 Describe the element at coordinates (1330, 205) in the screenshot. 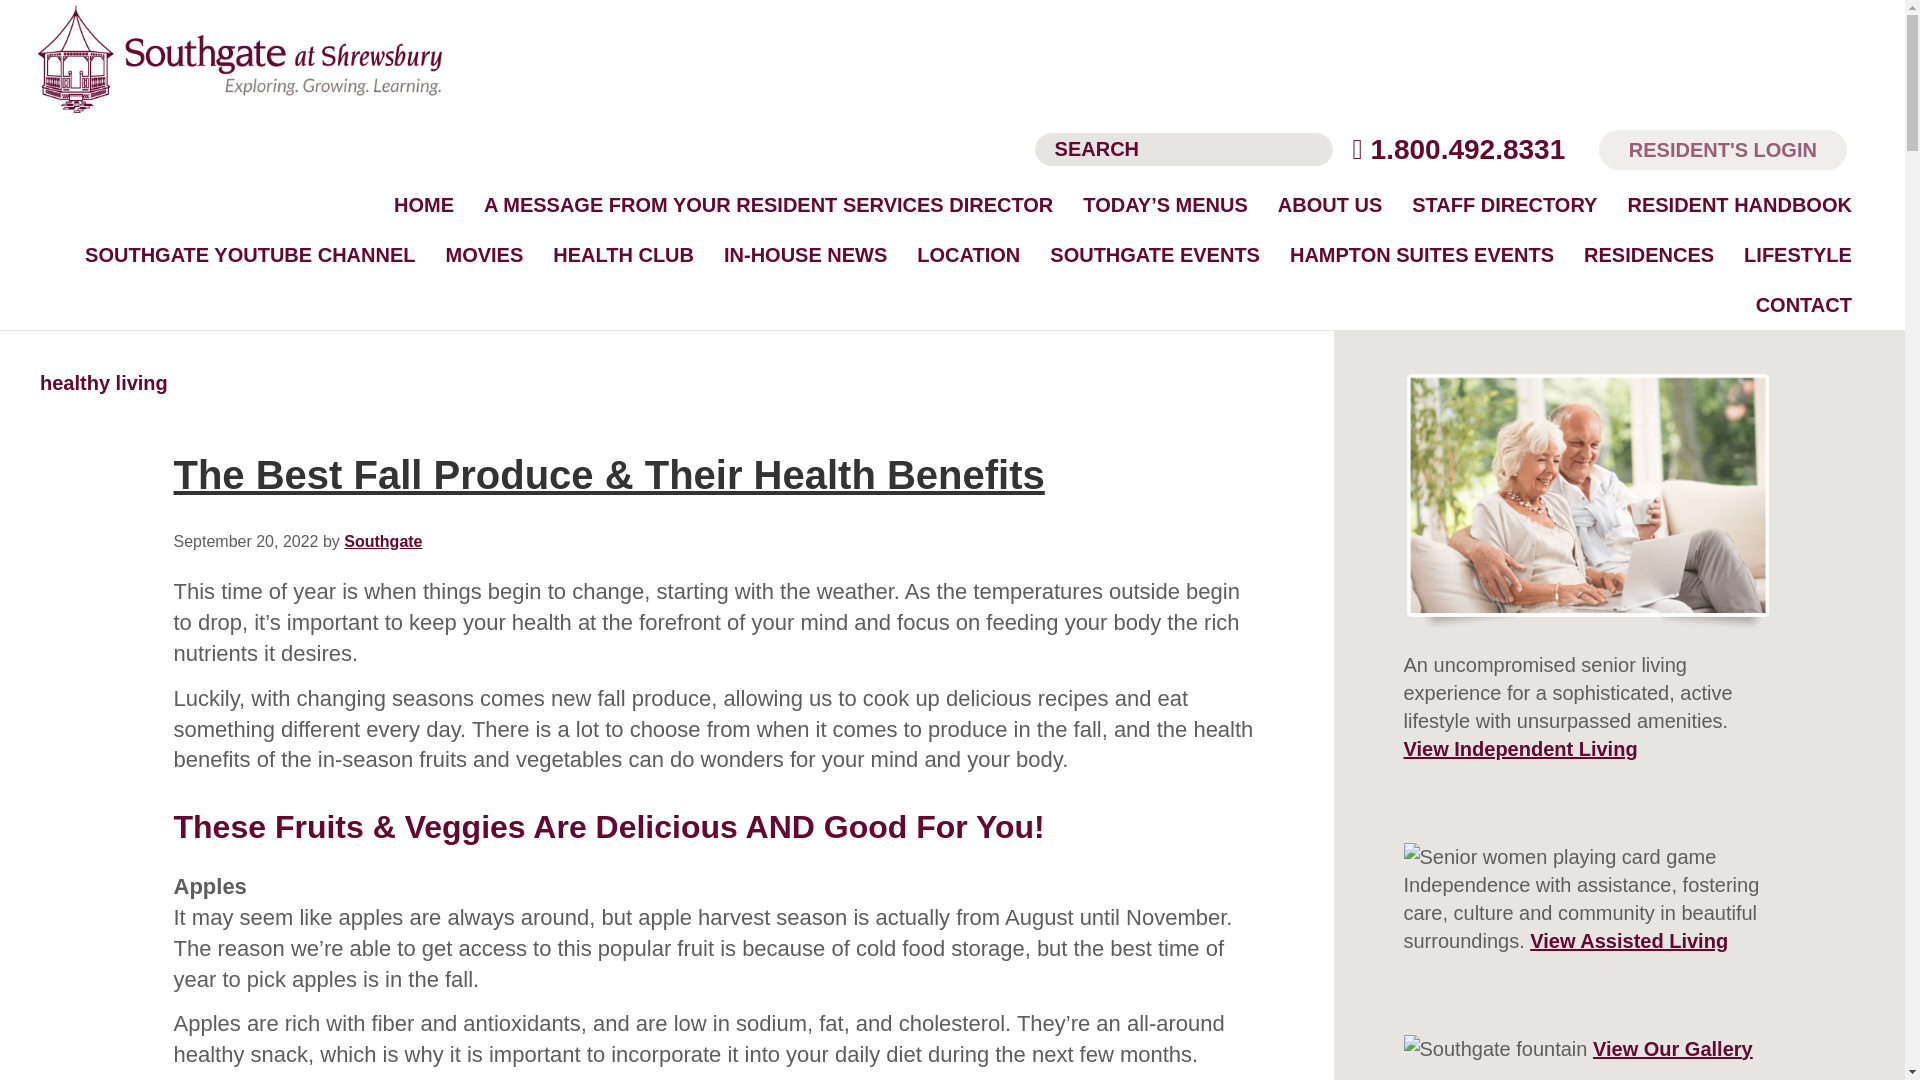

I see `ABOUT US` at that location.